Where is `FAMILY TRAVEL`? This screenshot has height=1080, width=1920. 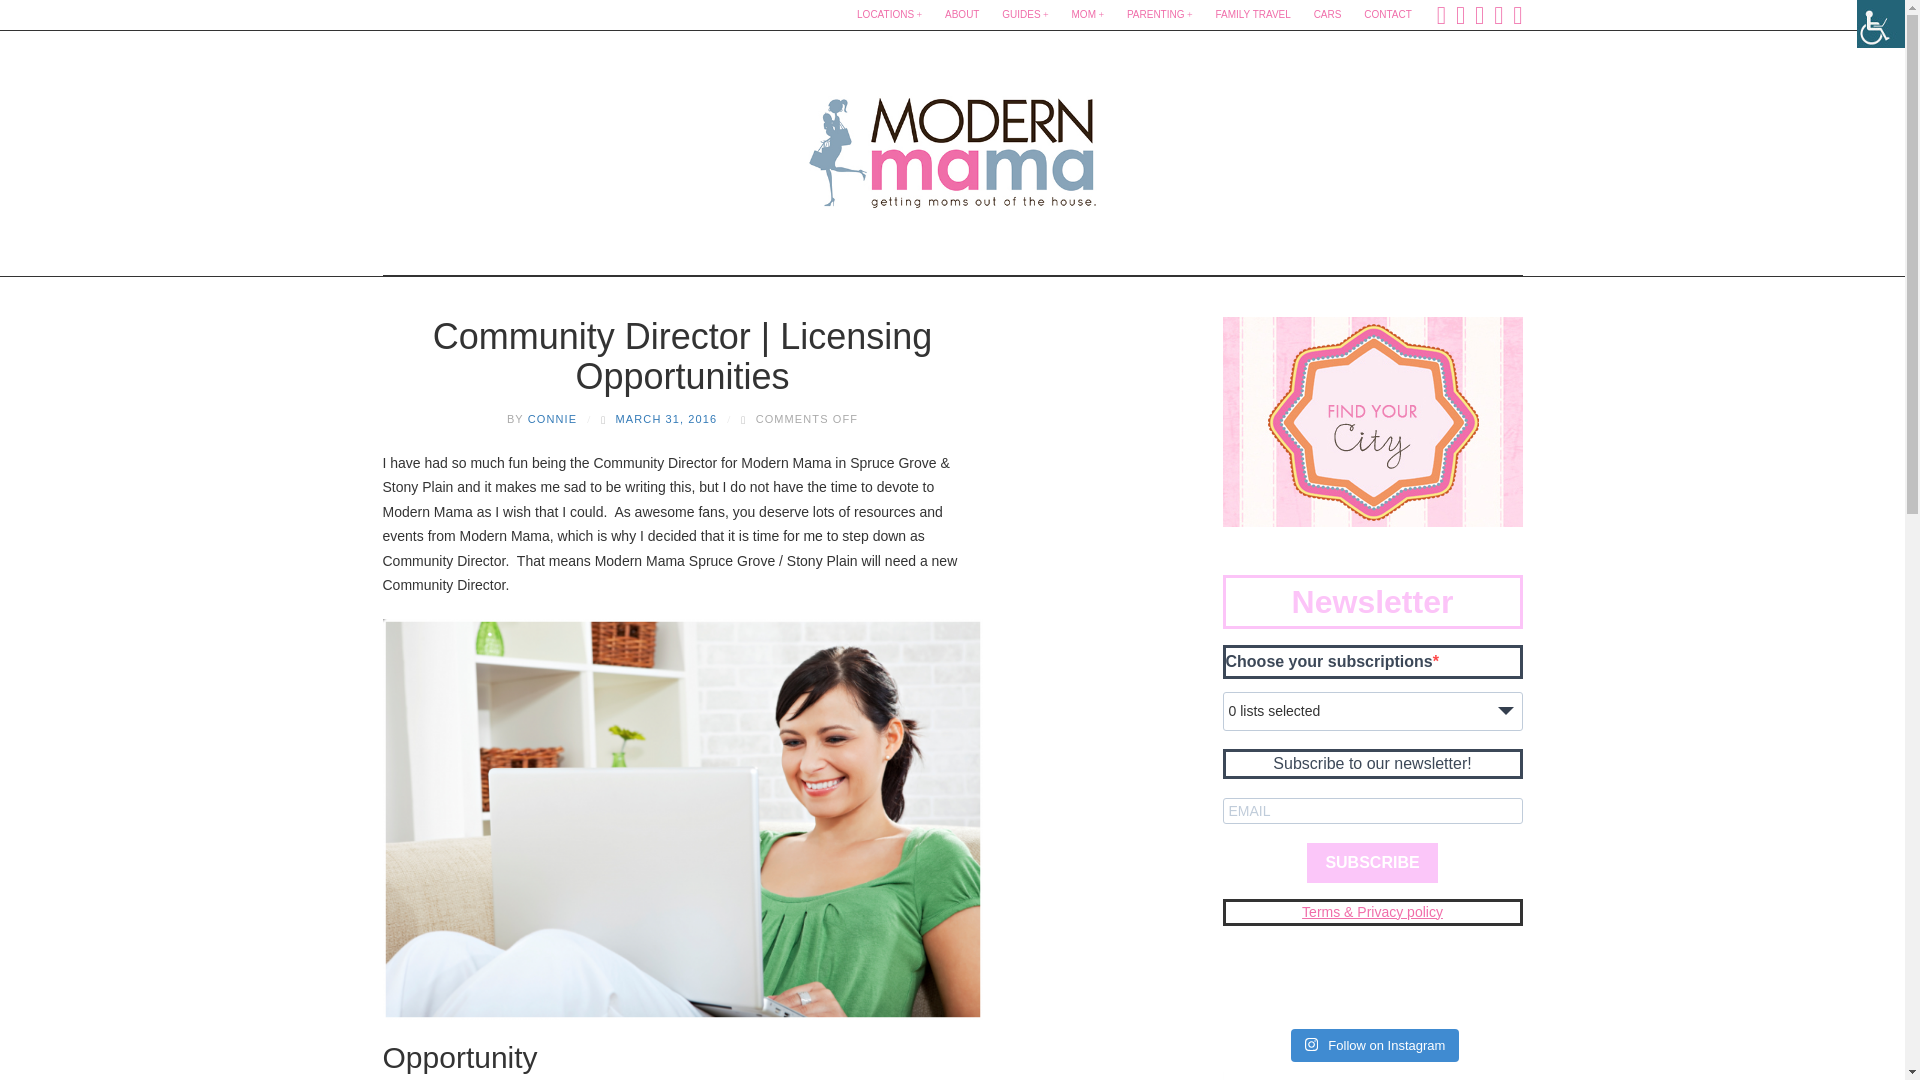
FAMILY TRAVEL is located at coordinates (1252, 15).